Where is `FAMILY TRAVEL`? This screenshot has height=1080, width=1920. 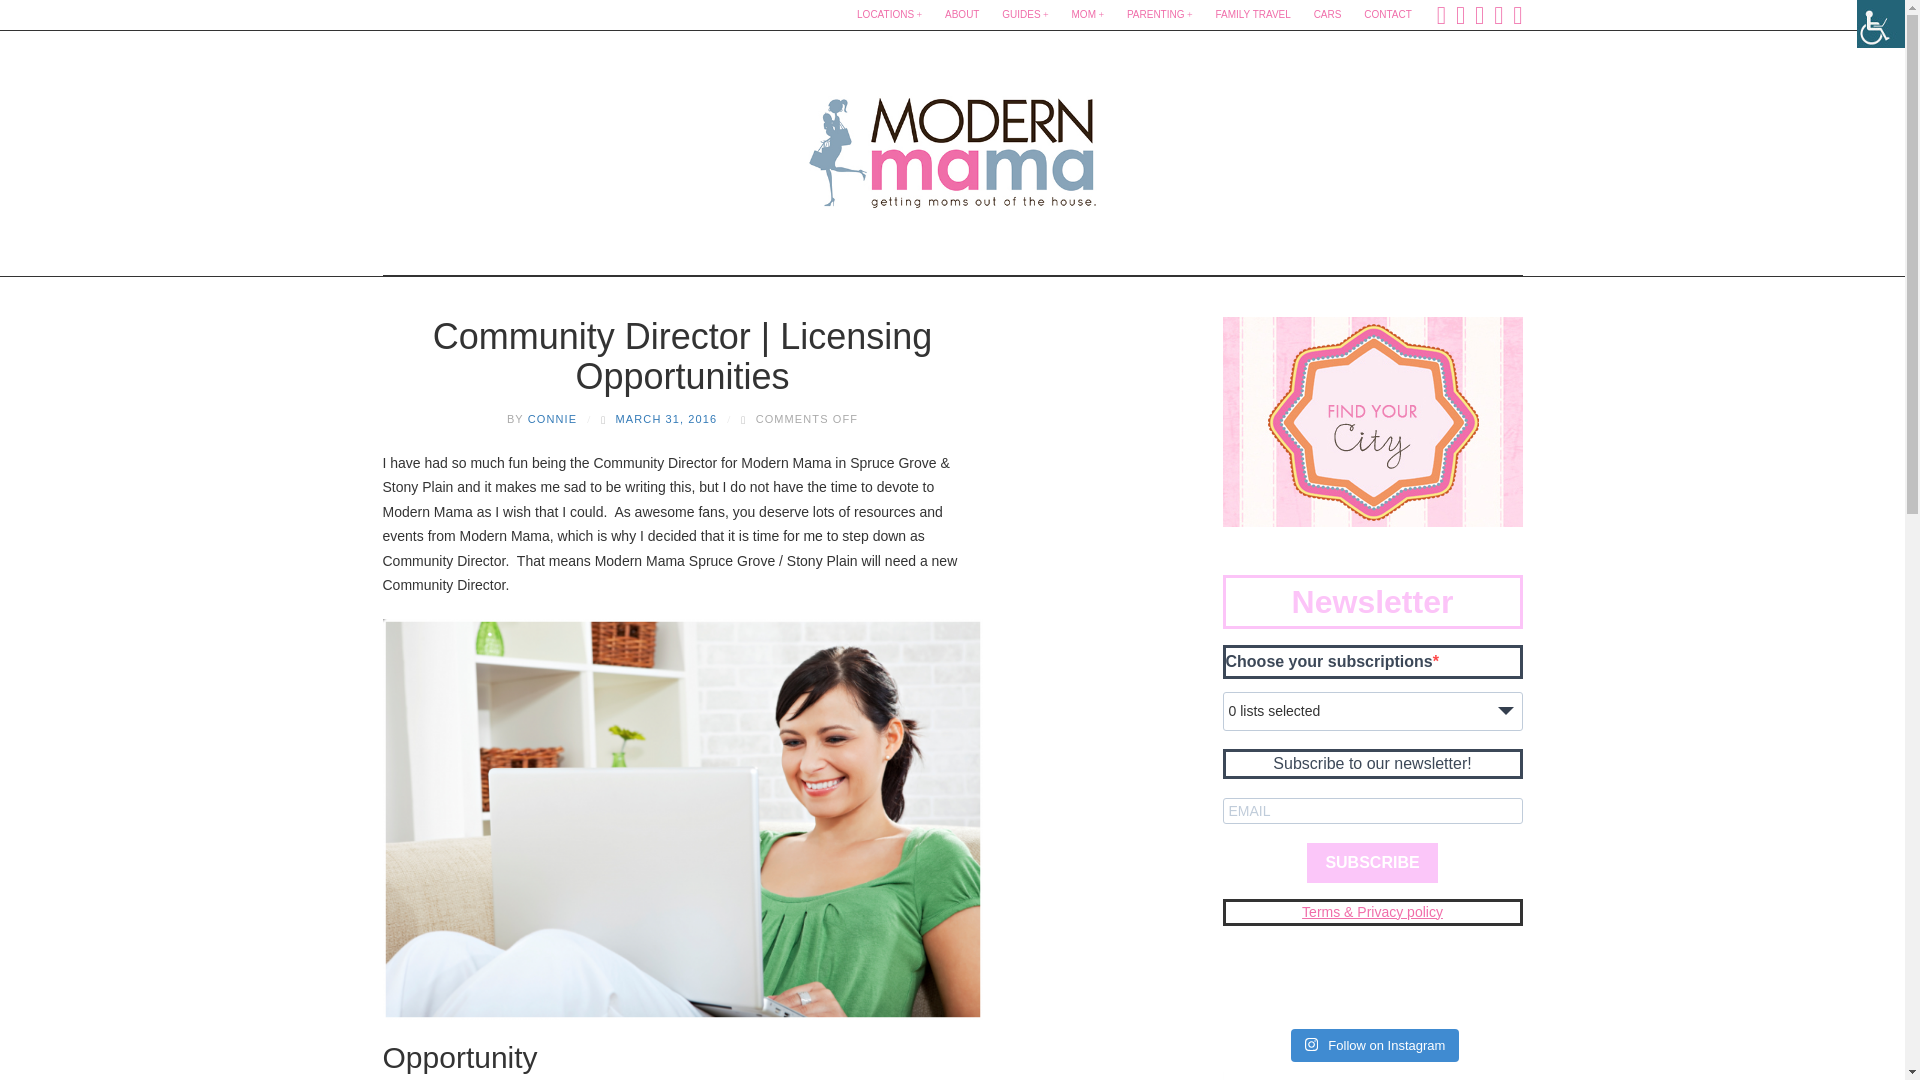
FAMILY TRAVEL is located at coordinates (1252, 15).